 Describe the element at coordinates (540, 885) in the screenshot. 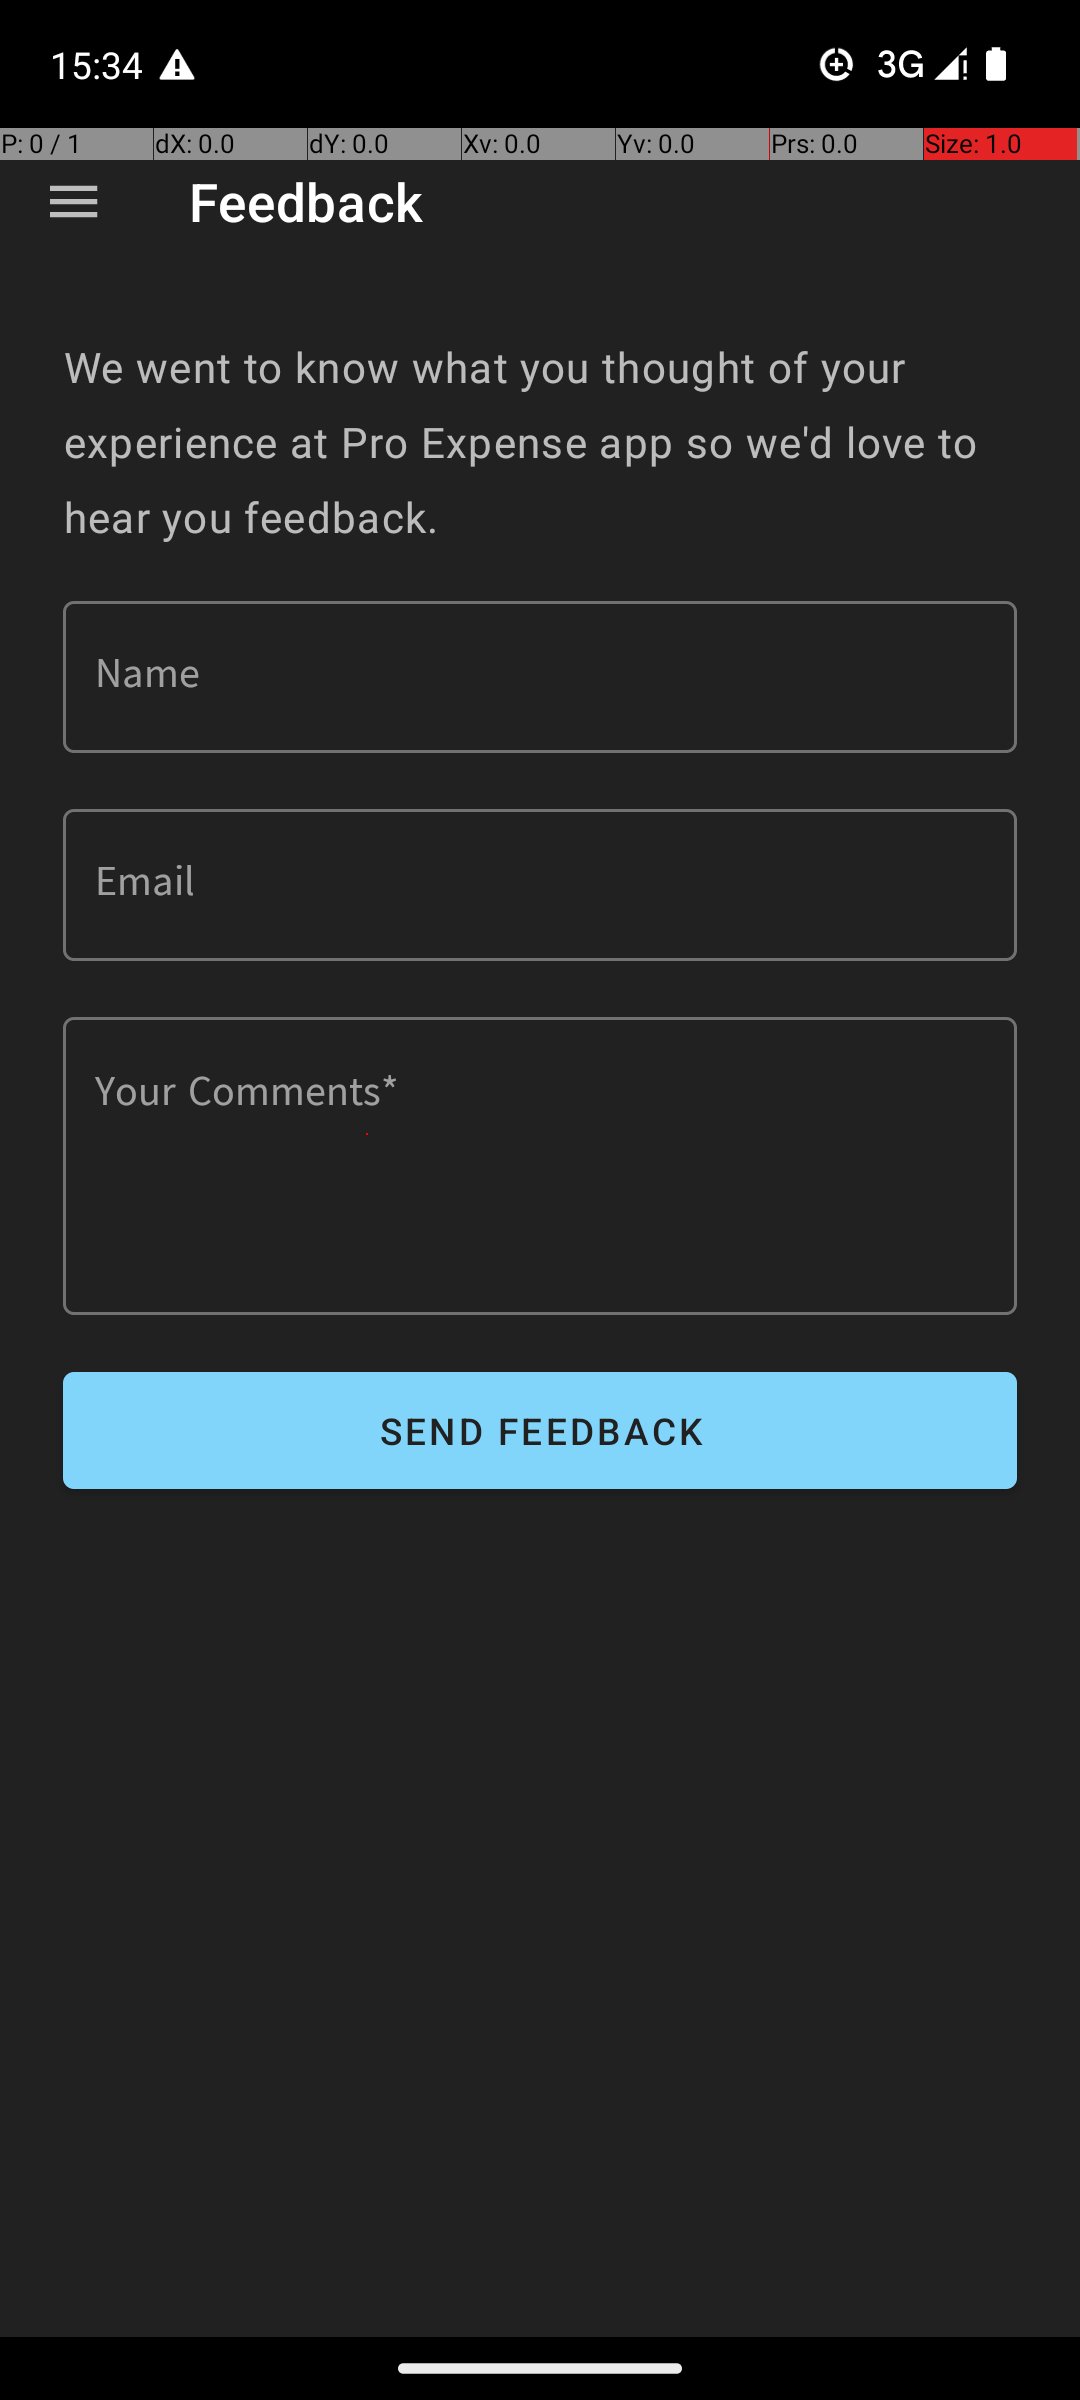

I see `Email` at that location.